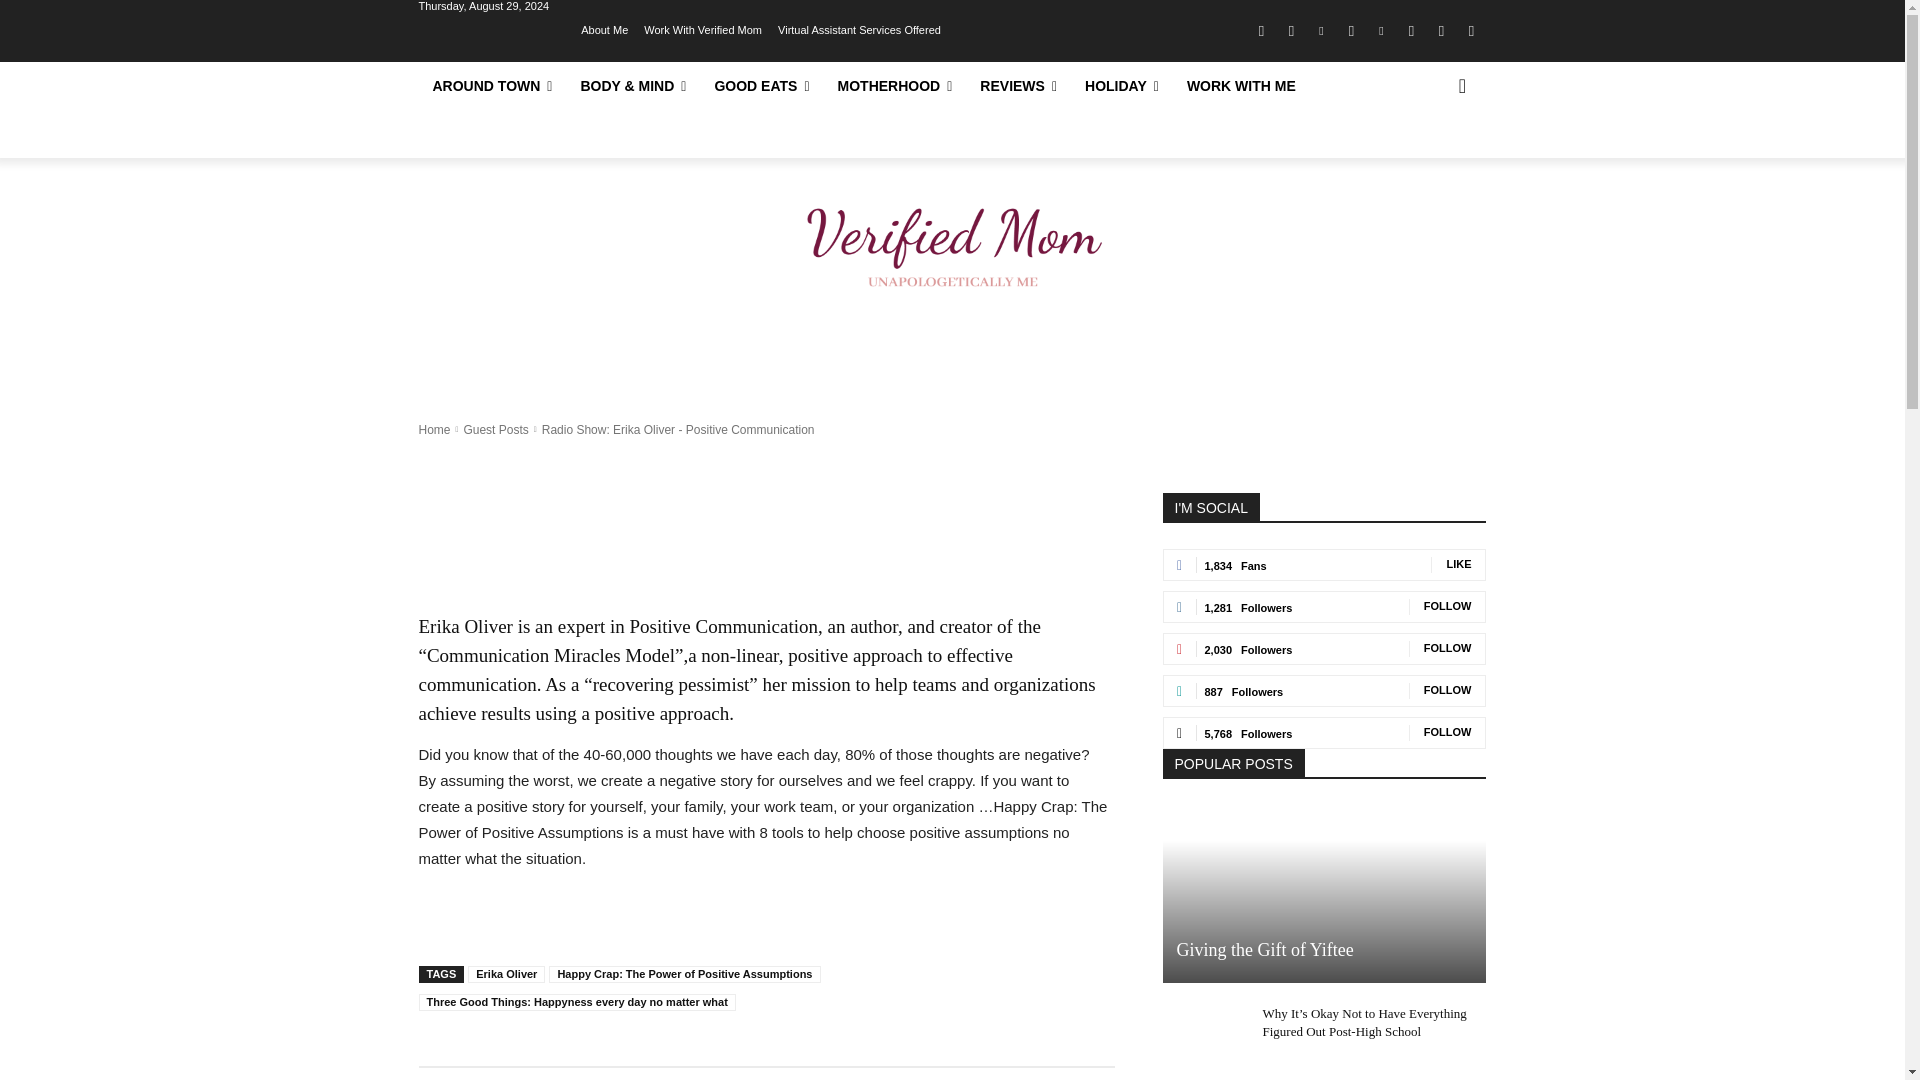 This screenshot has width=1920, height=1080. Describe the element at coordinates (1350, 31) in the screenshot. I see `Mail` at that location.